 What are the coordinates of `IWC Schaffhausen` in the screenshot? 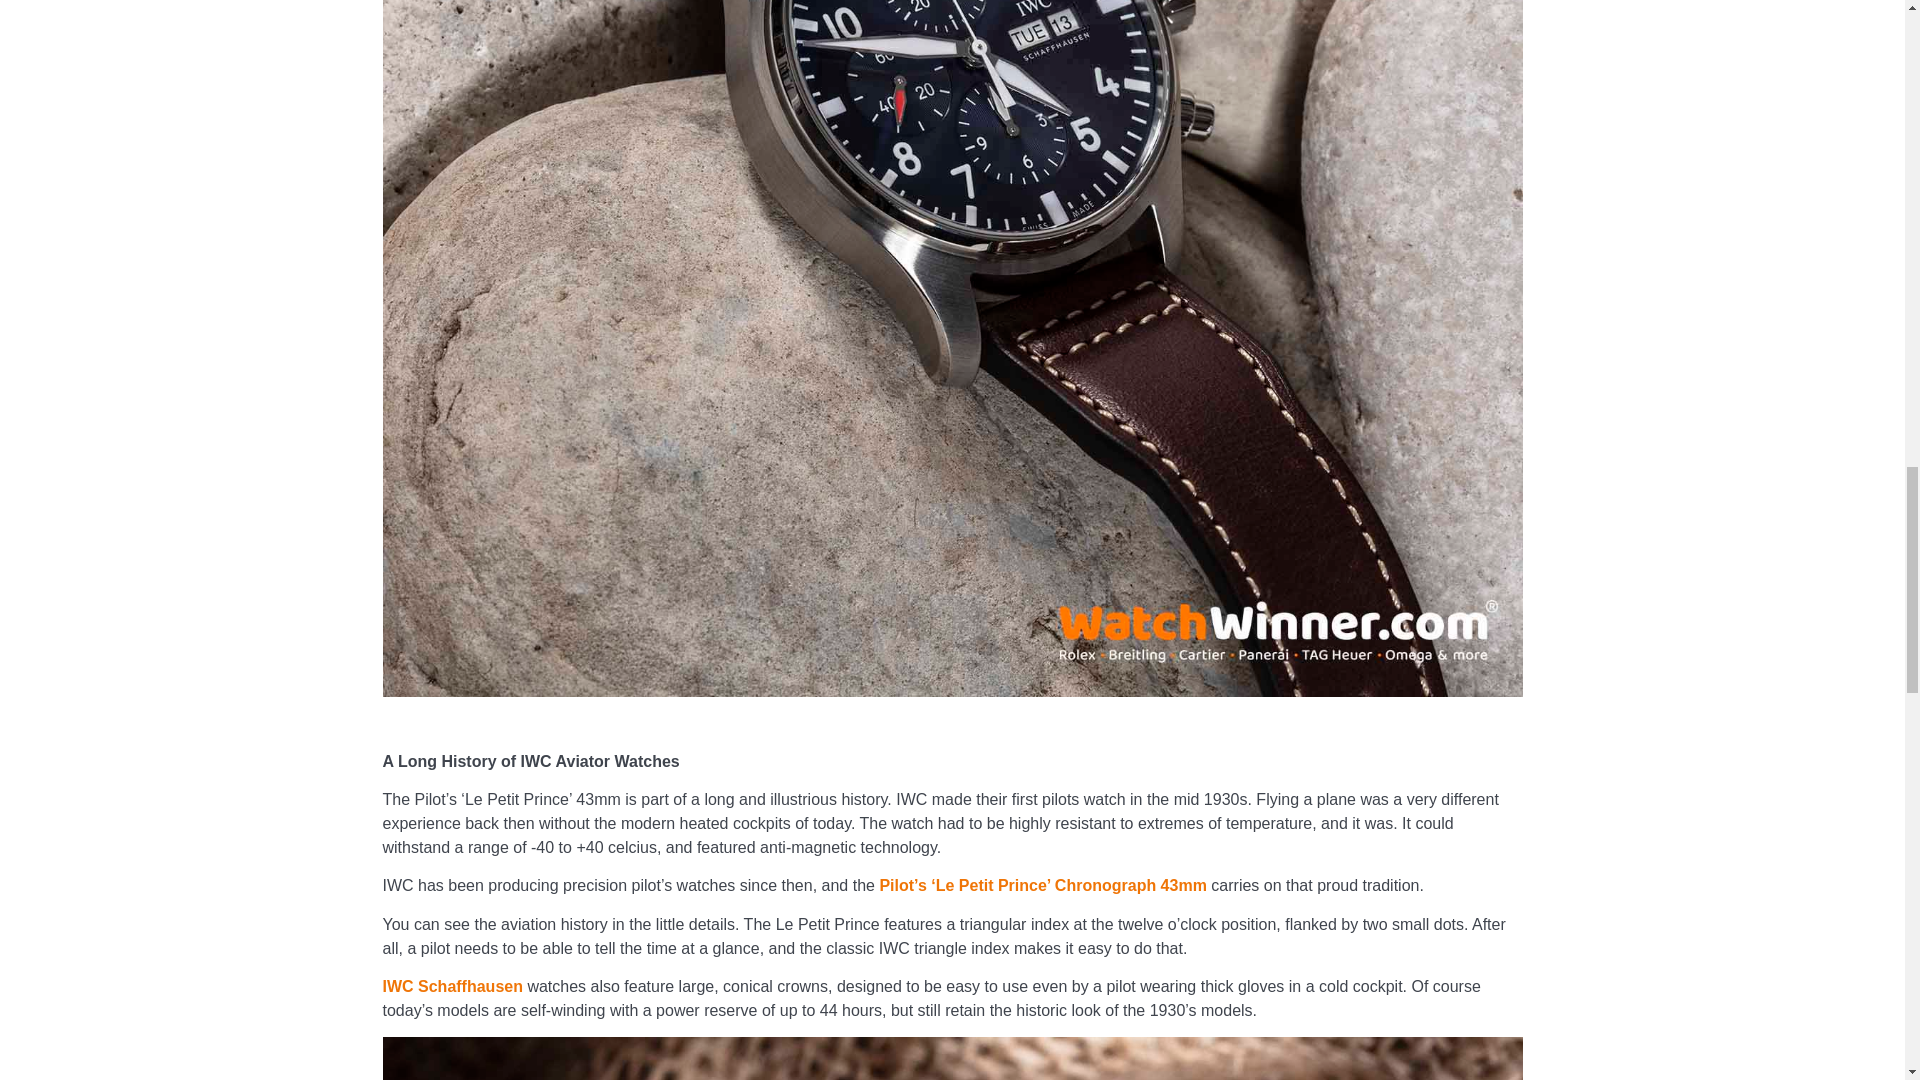 It's located at (452, 986).